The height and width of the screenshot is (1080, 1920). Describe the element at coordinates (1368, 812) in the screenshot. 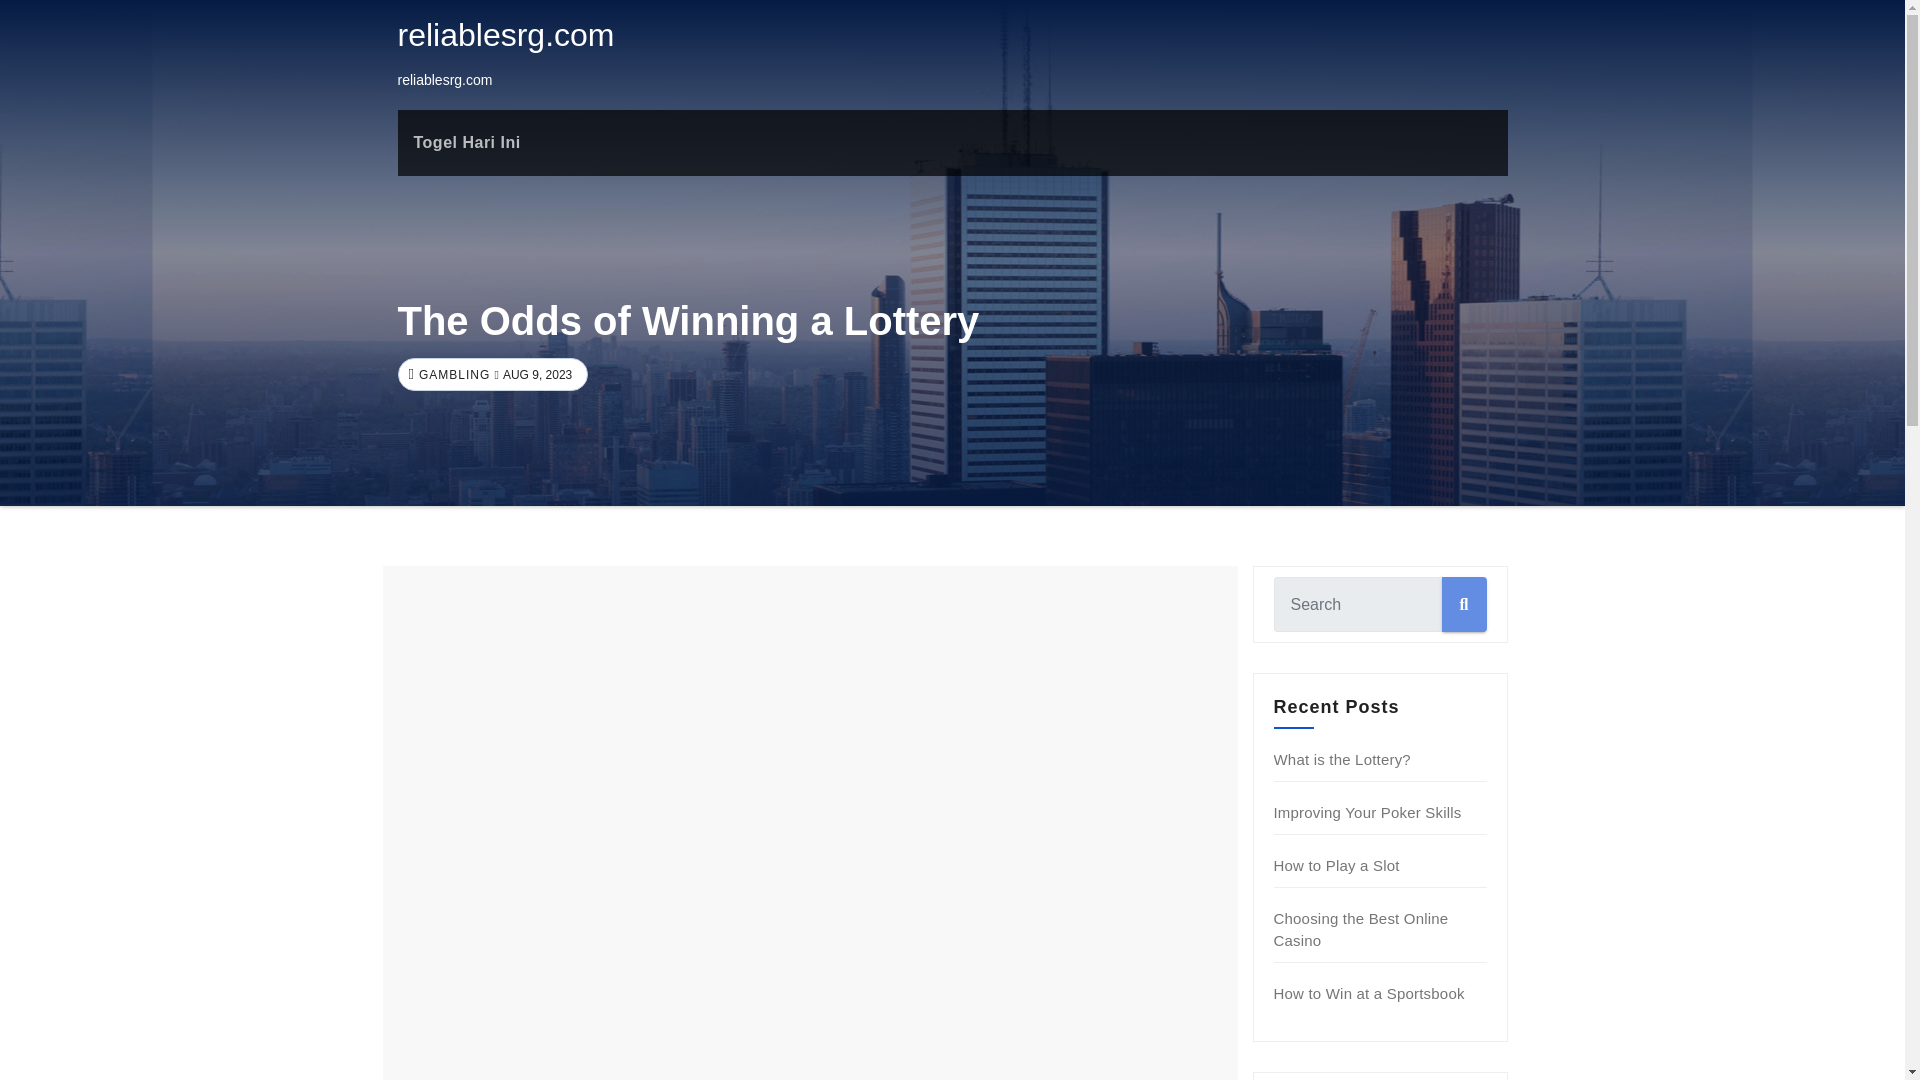

I see `Improving Your Poker Skills` at that location.